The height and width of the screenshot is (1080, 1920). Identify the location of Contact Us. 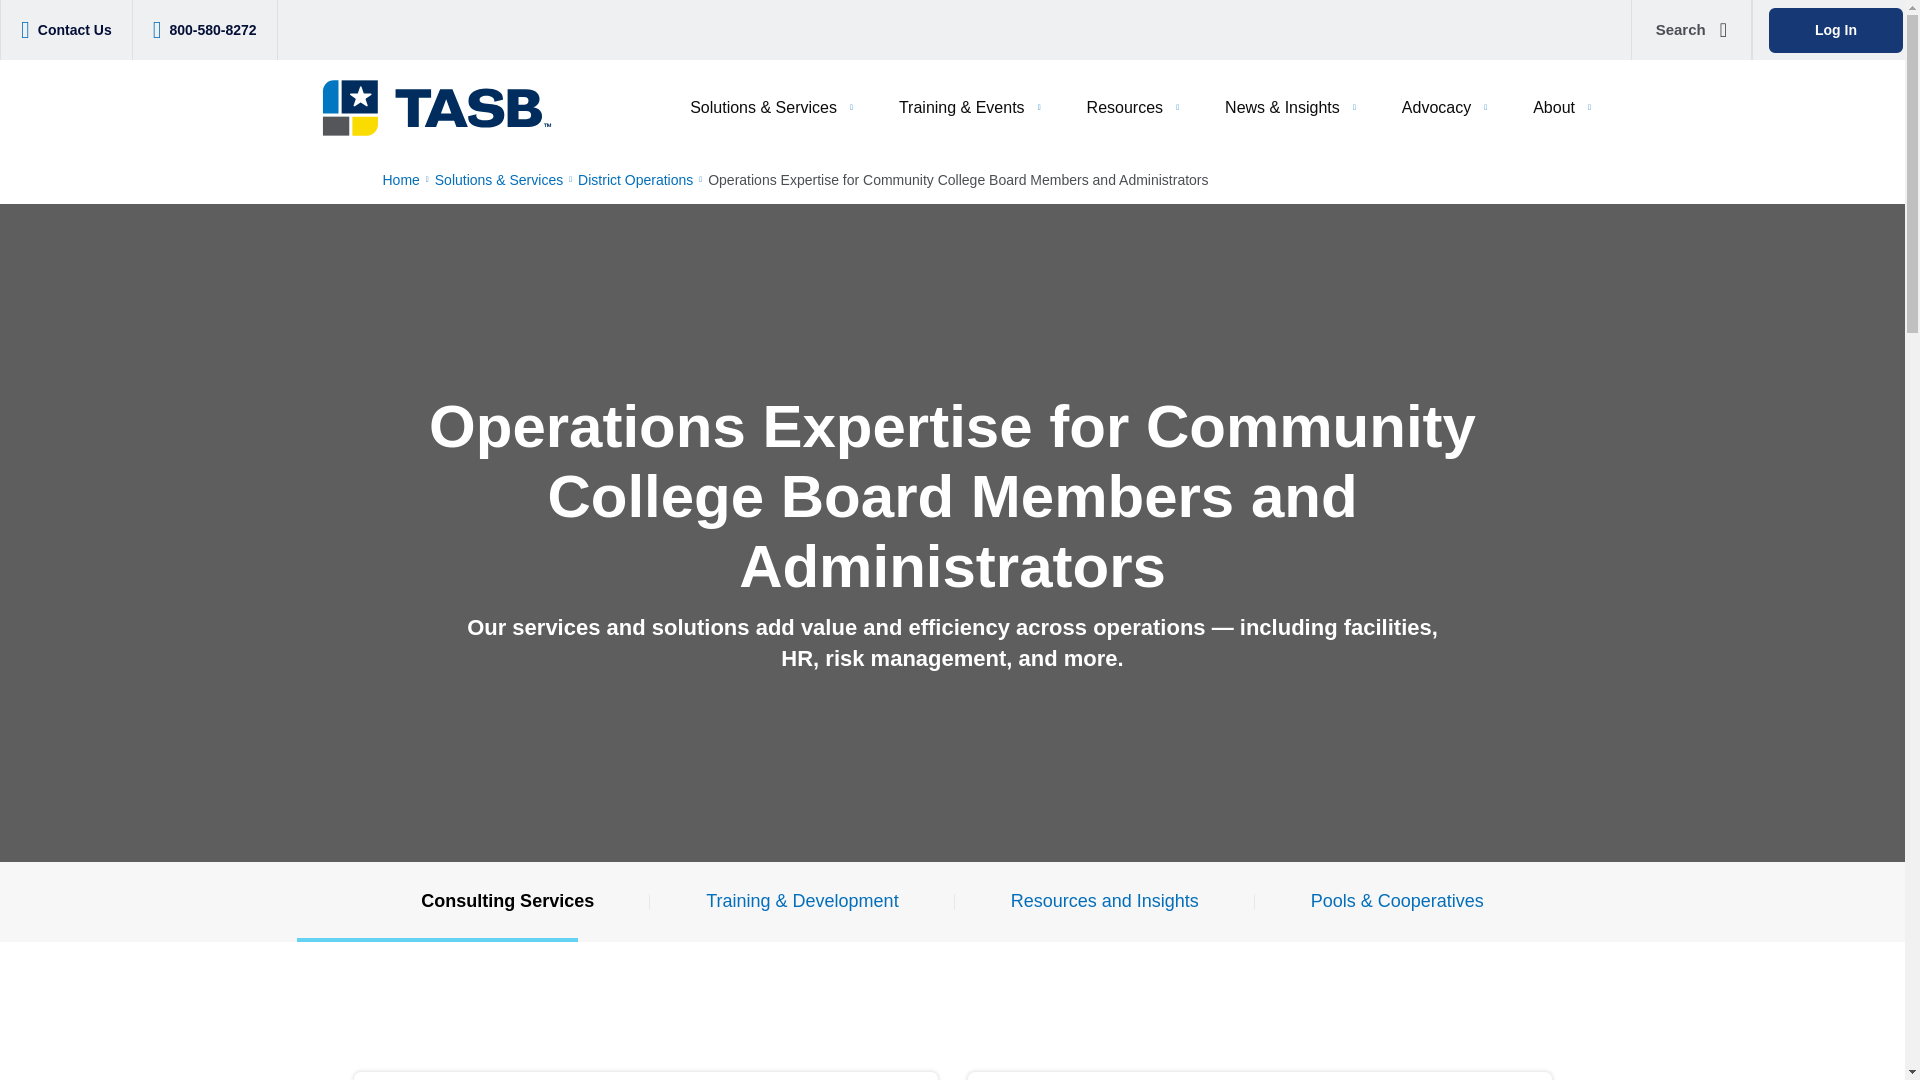
(74, 30).